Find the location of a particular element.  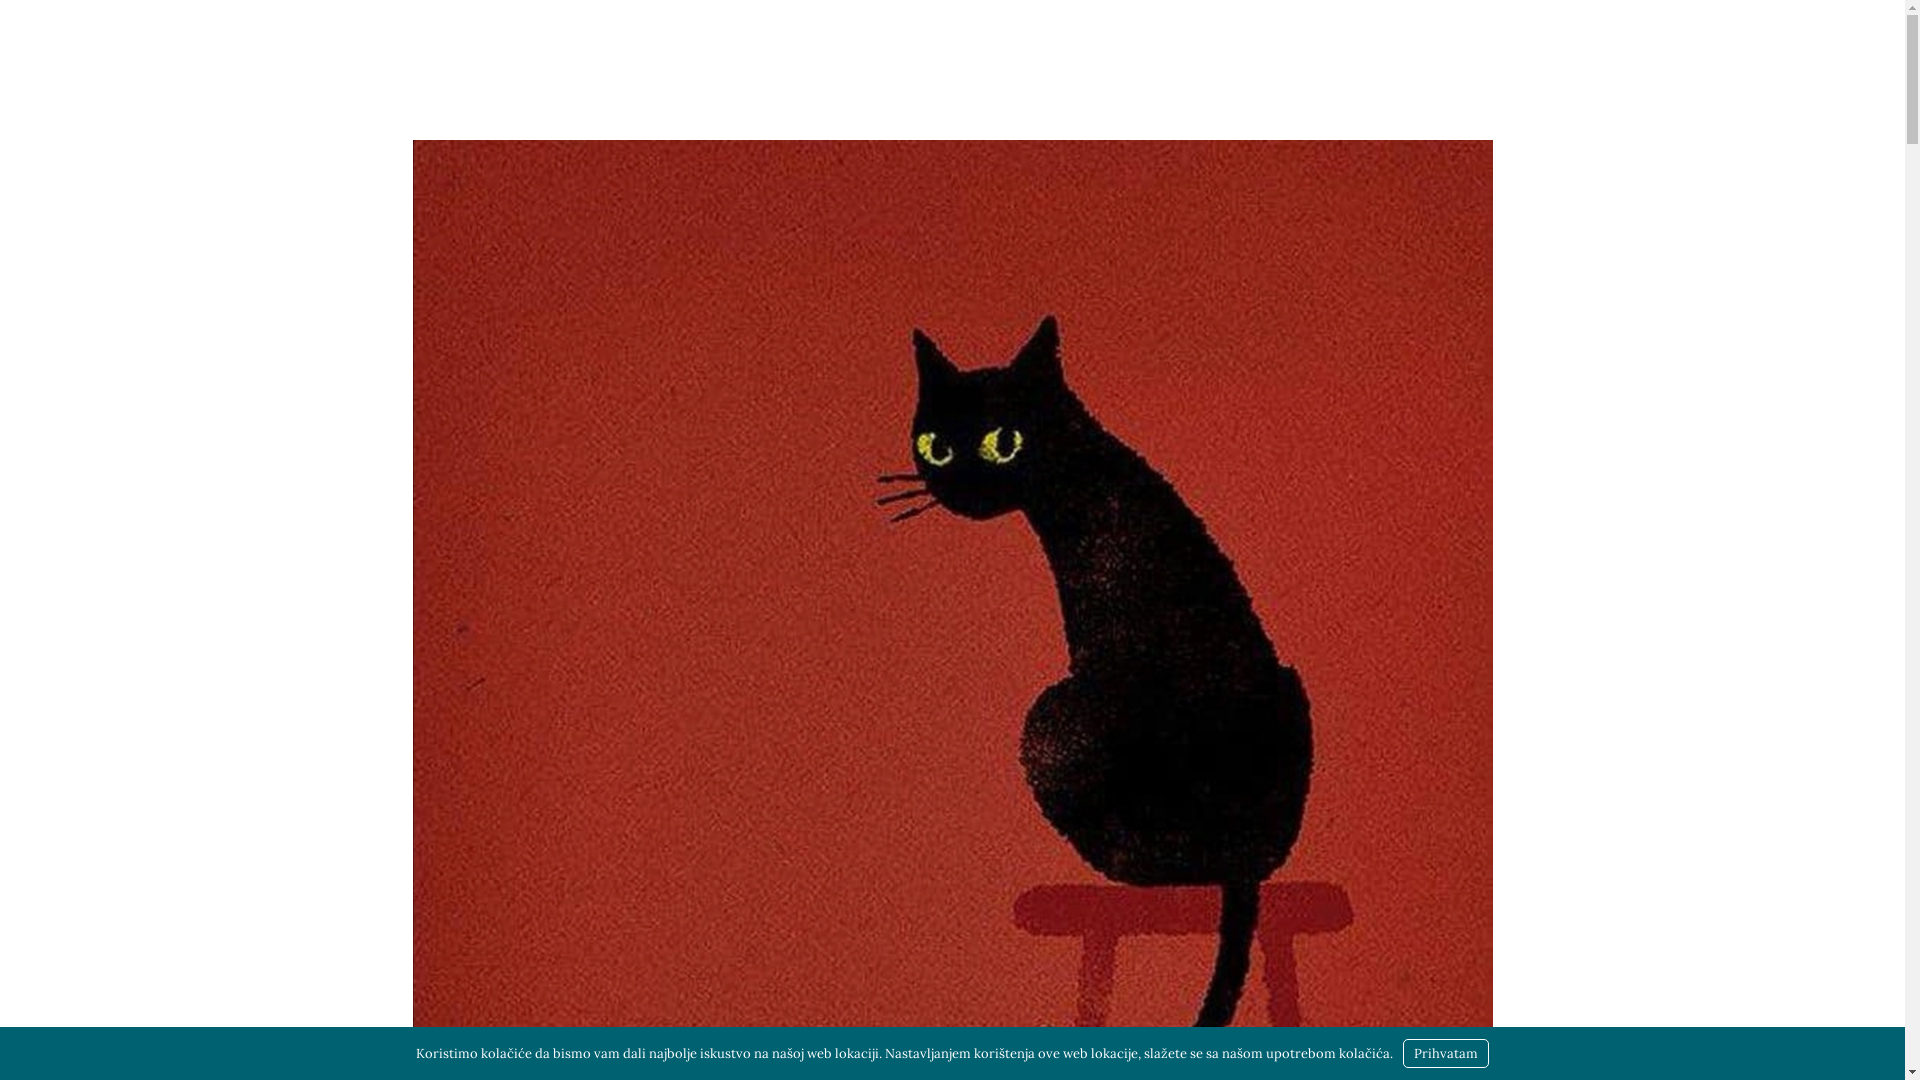

Prihvatam is located at coordinates (1446, 1054).